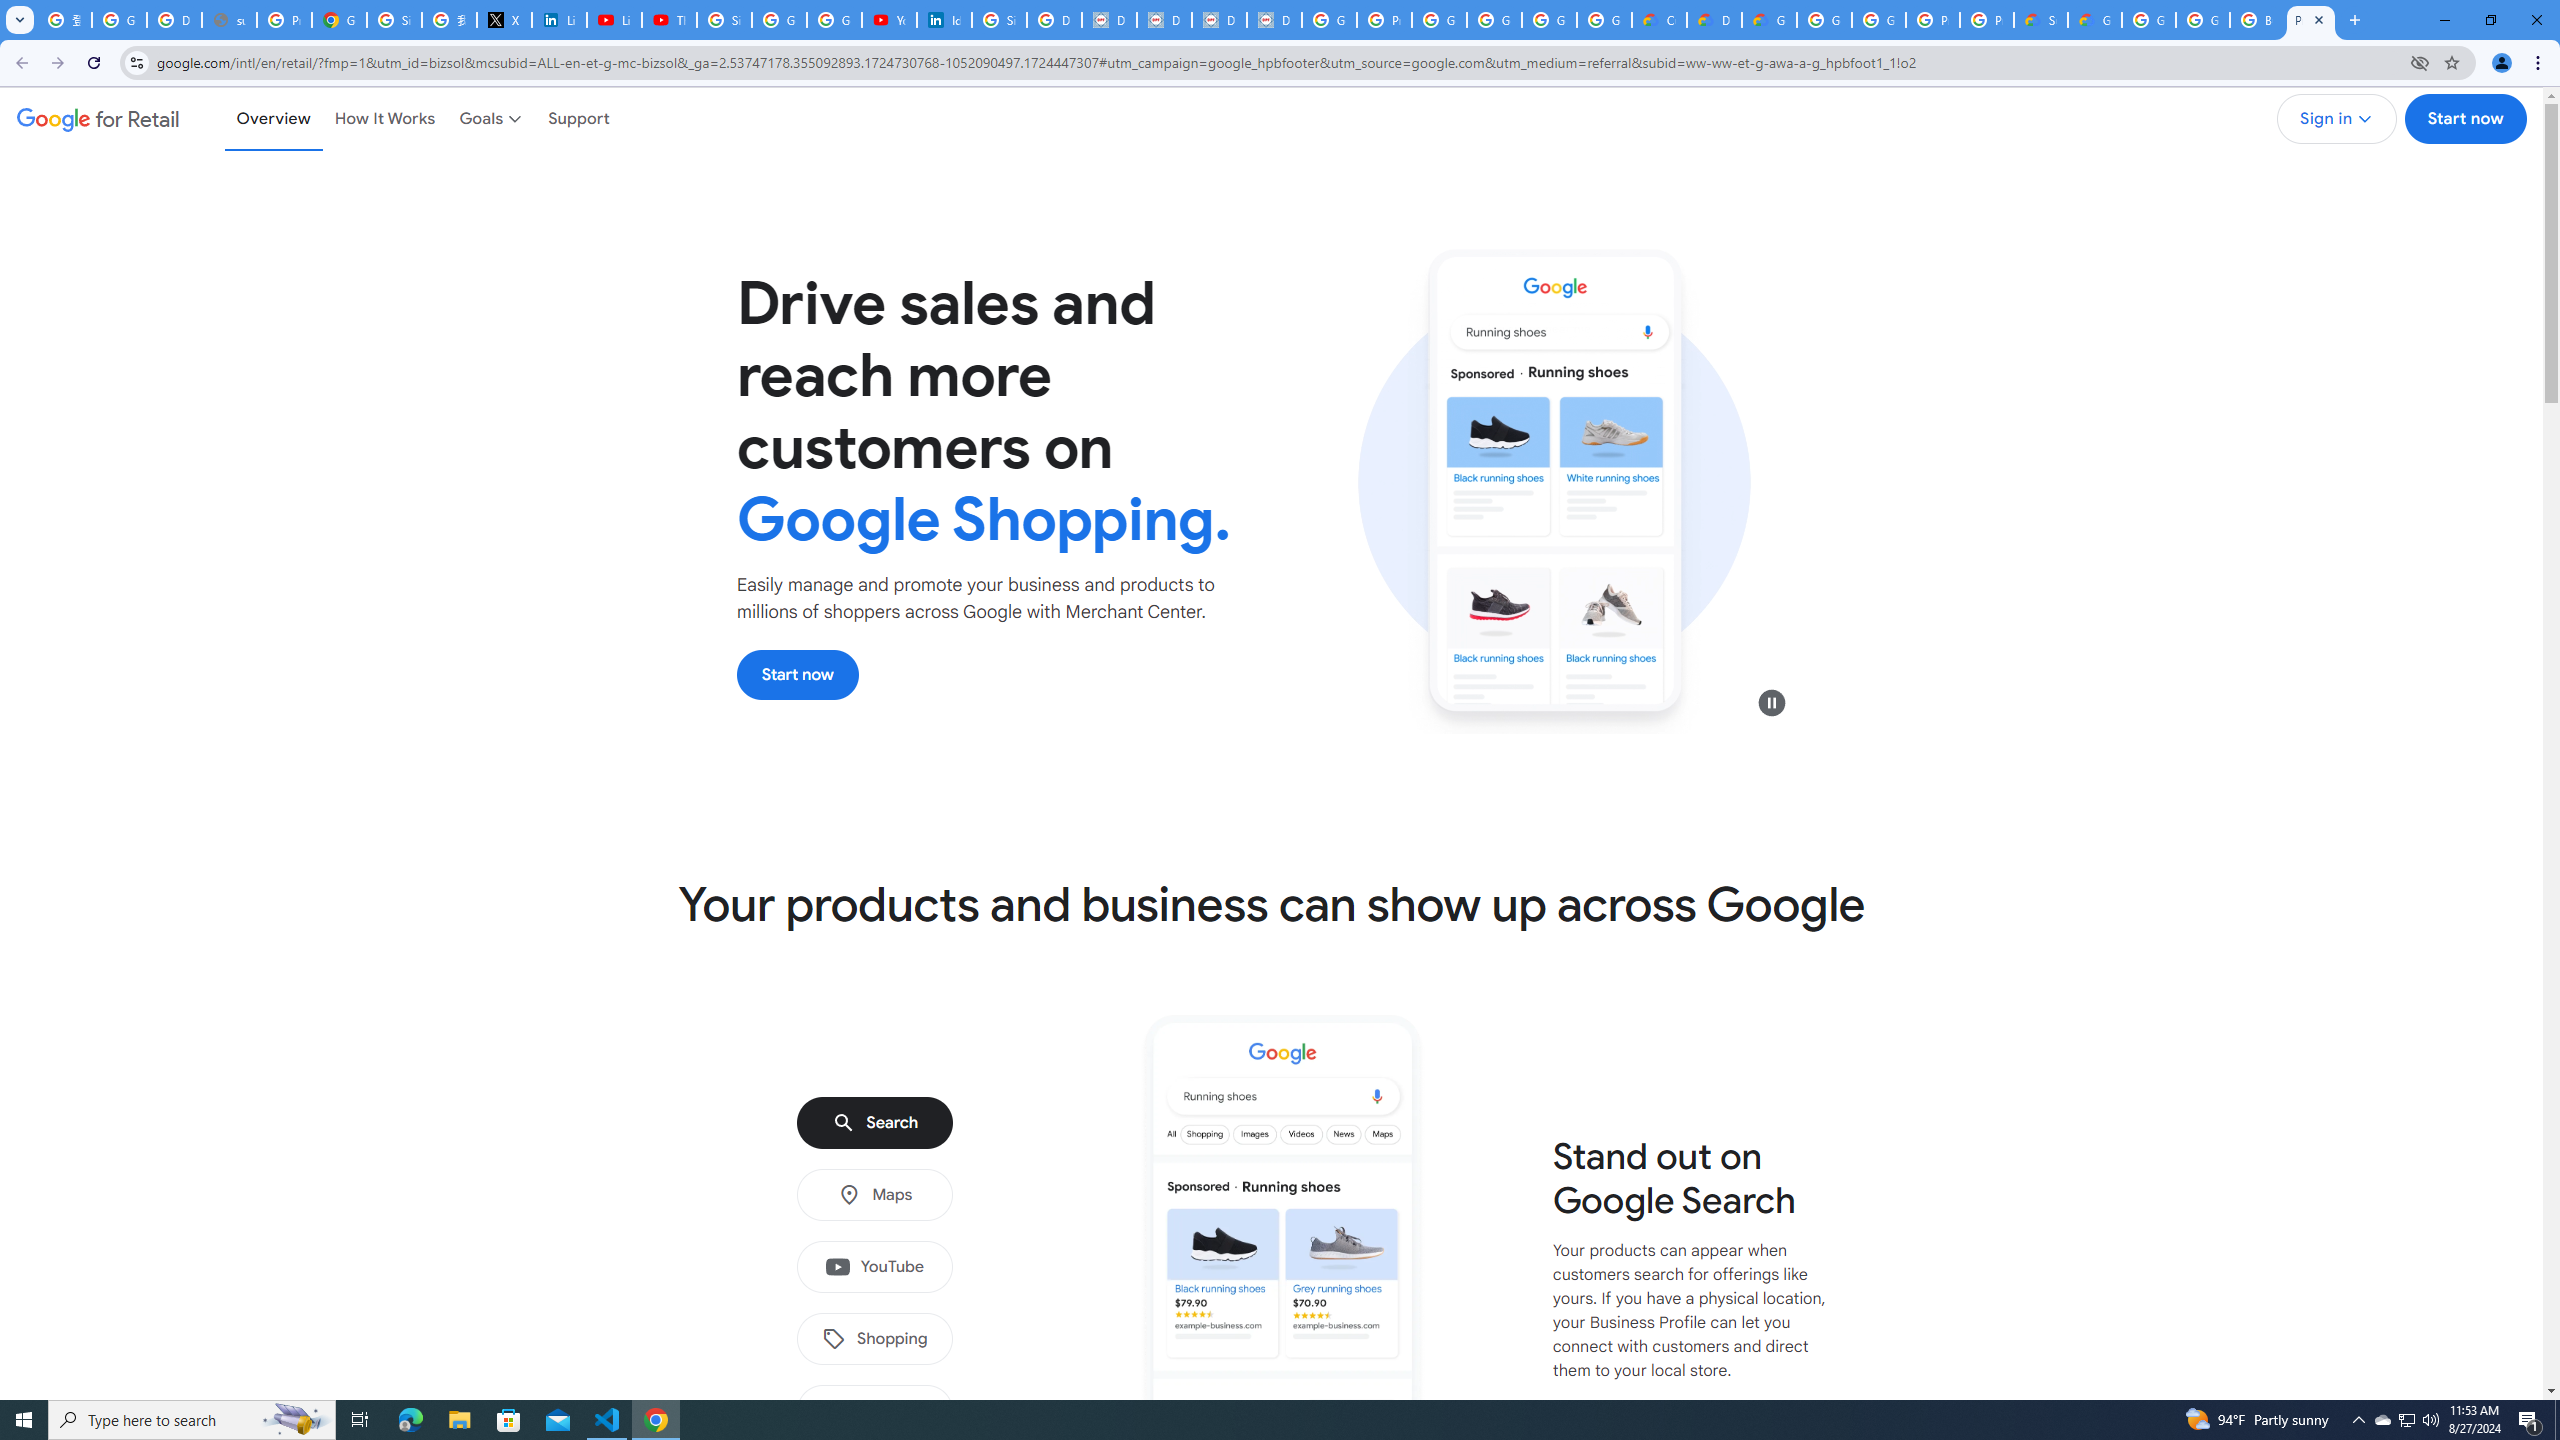 This screenshot has height=1440, width=2560. I want to click on Data Privacy Framework, so click(1219, 20).